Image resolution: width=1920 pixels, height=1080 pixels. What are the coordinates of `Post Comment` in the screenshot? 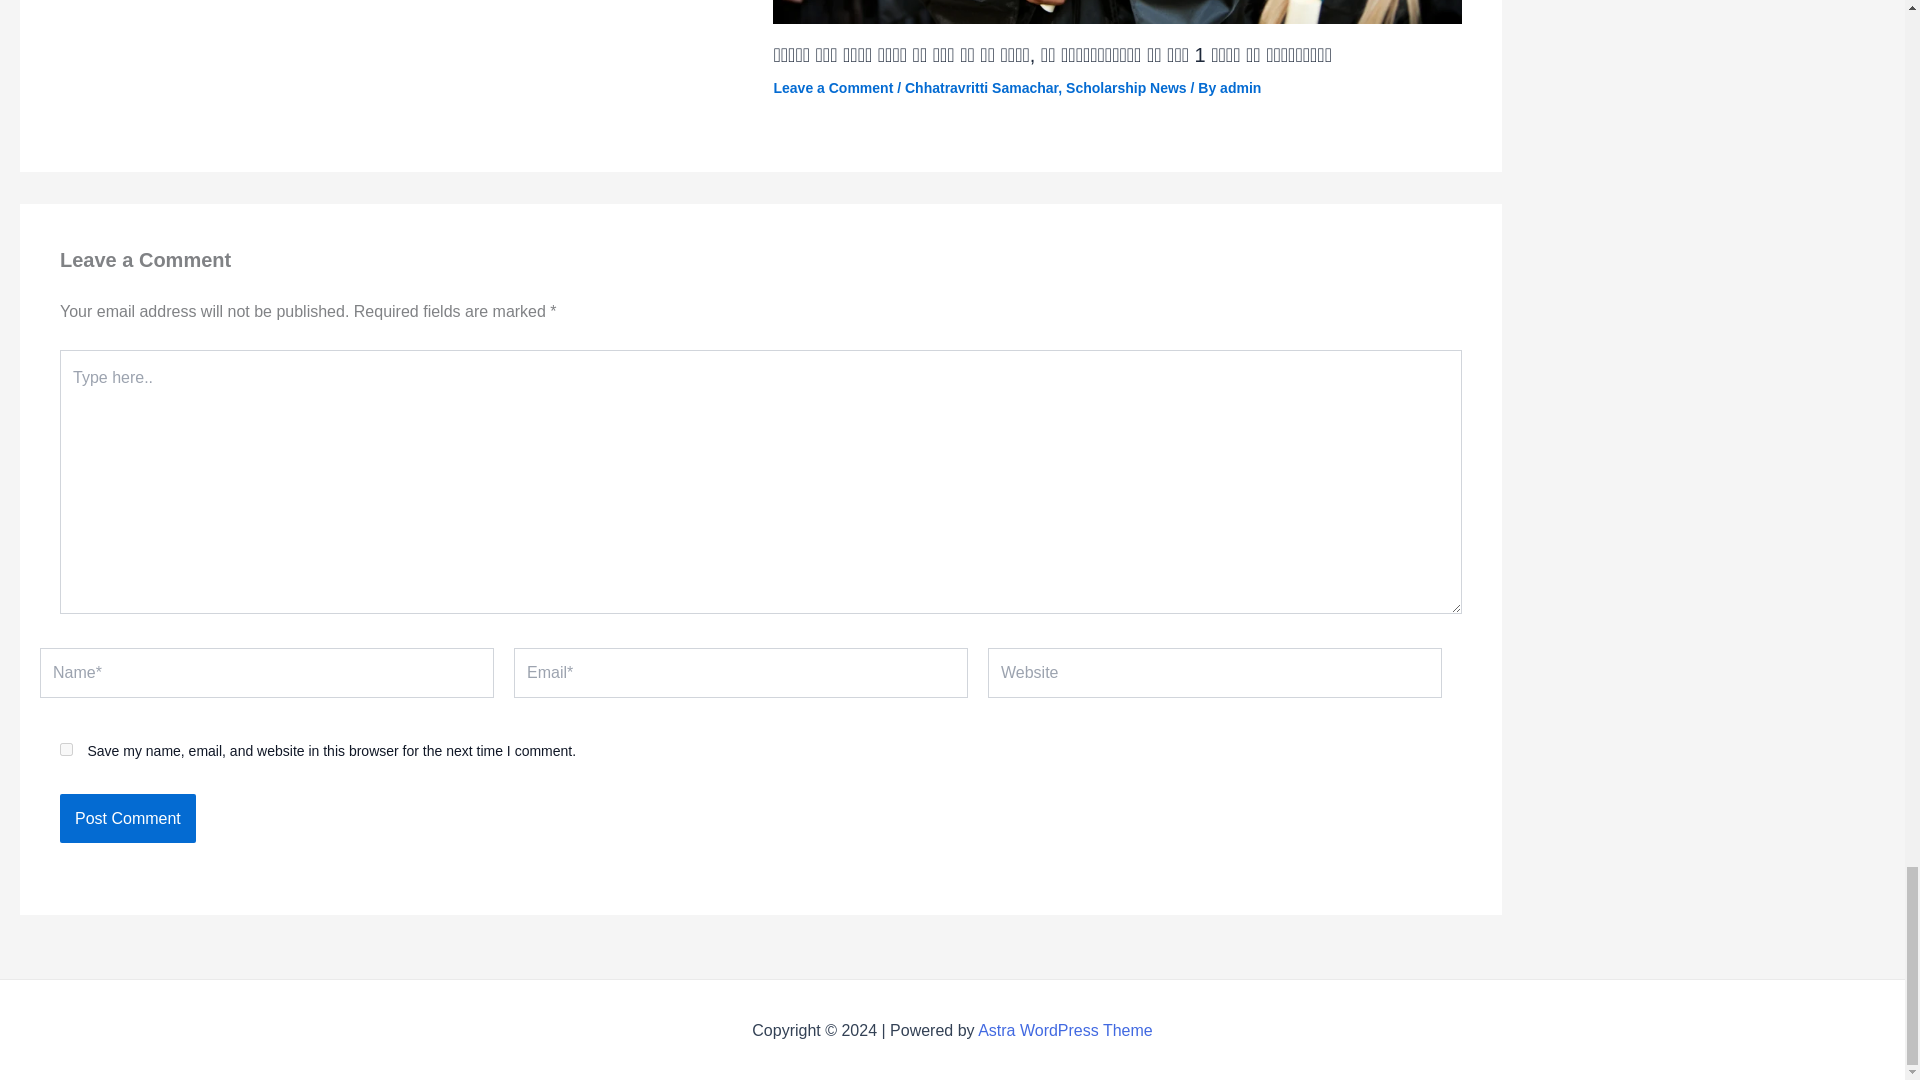 It's located at (127, 818).